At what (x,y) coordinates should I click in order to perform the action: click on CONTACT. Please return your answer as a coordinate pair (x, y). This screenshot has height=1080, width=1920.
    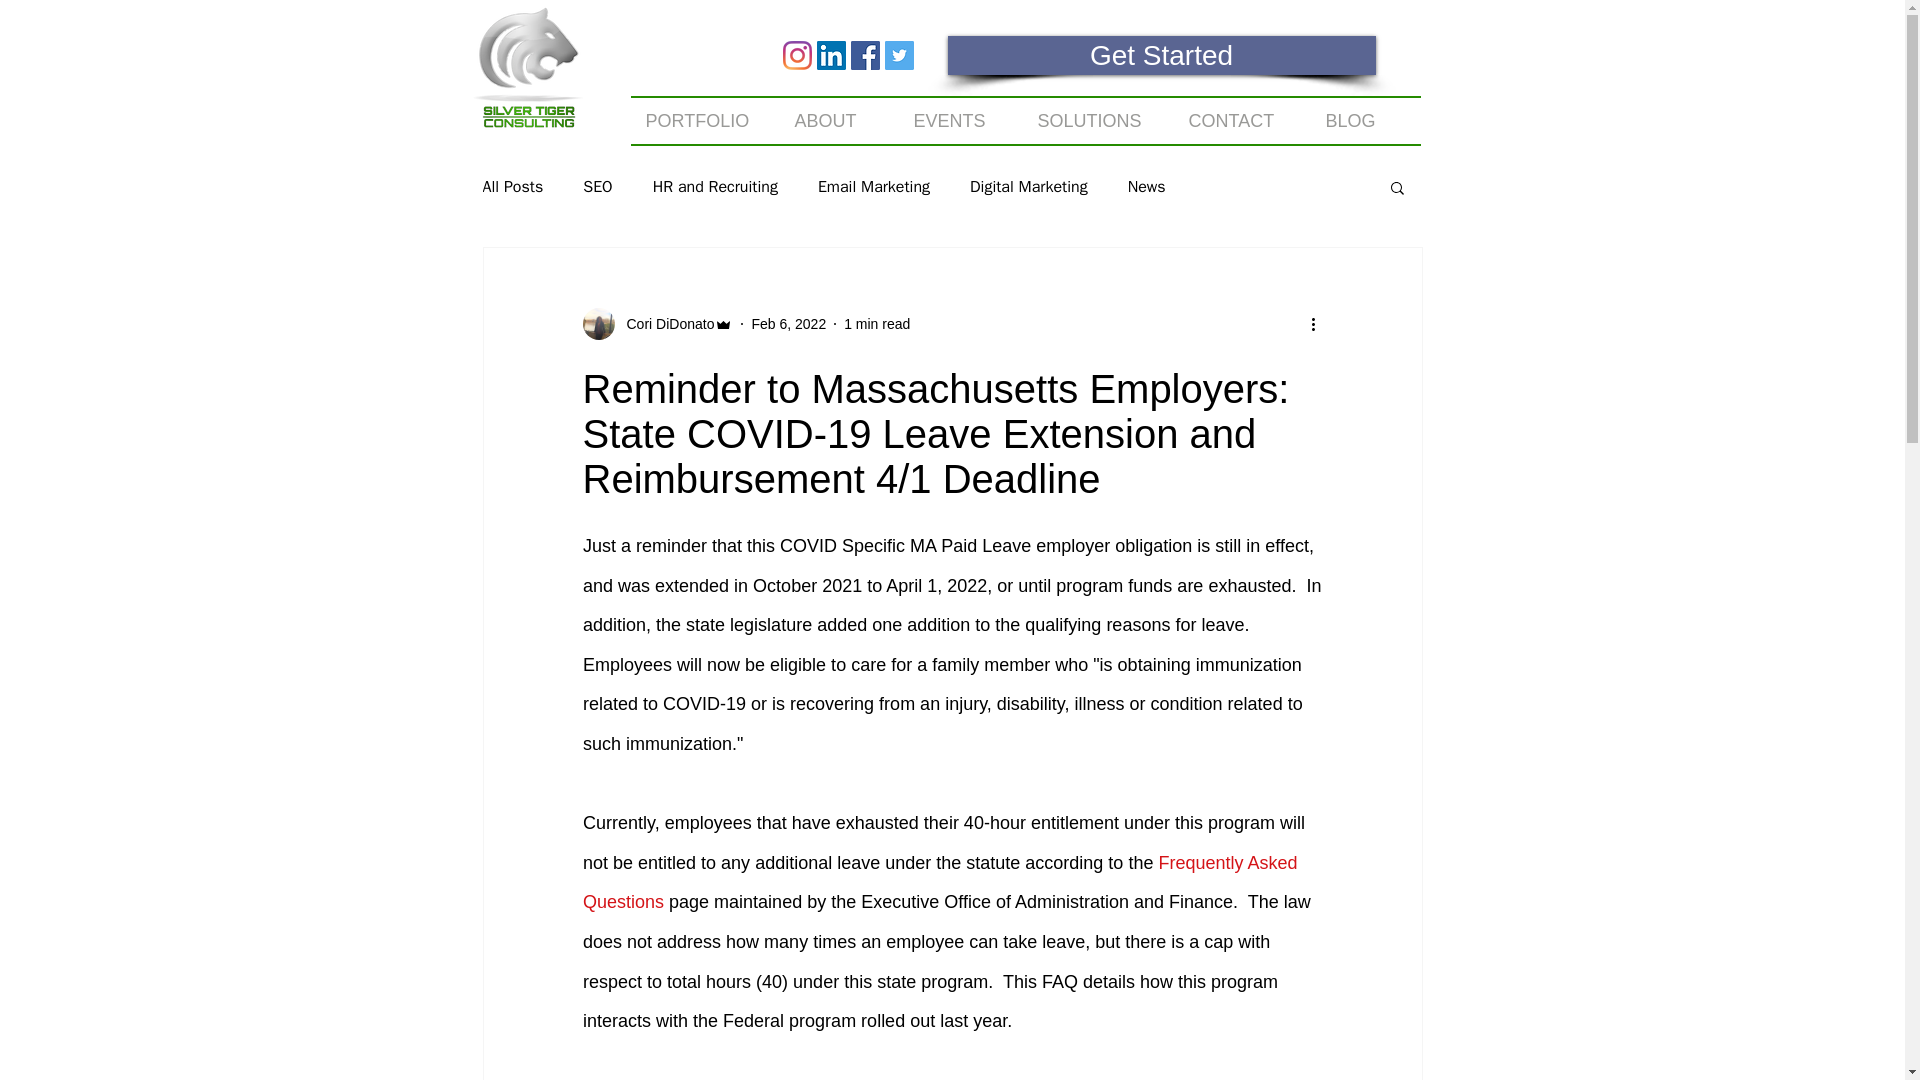
    Looking at the image, I should click on (1242, 120).